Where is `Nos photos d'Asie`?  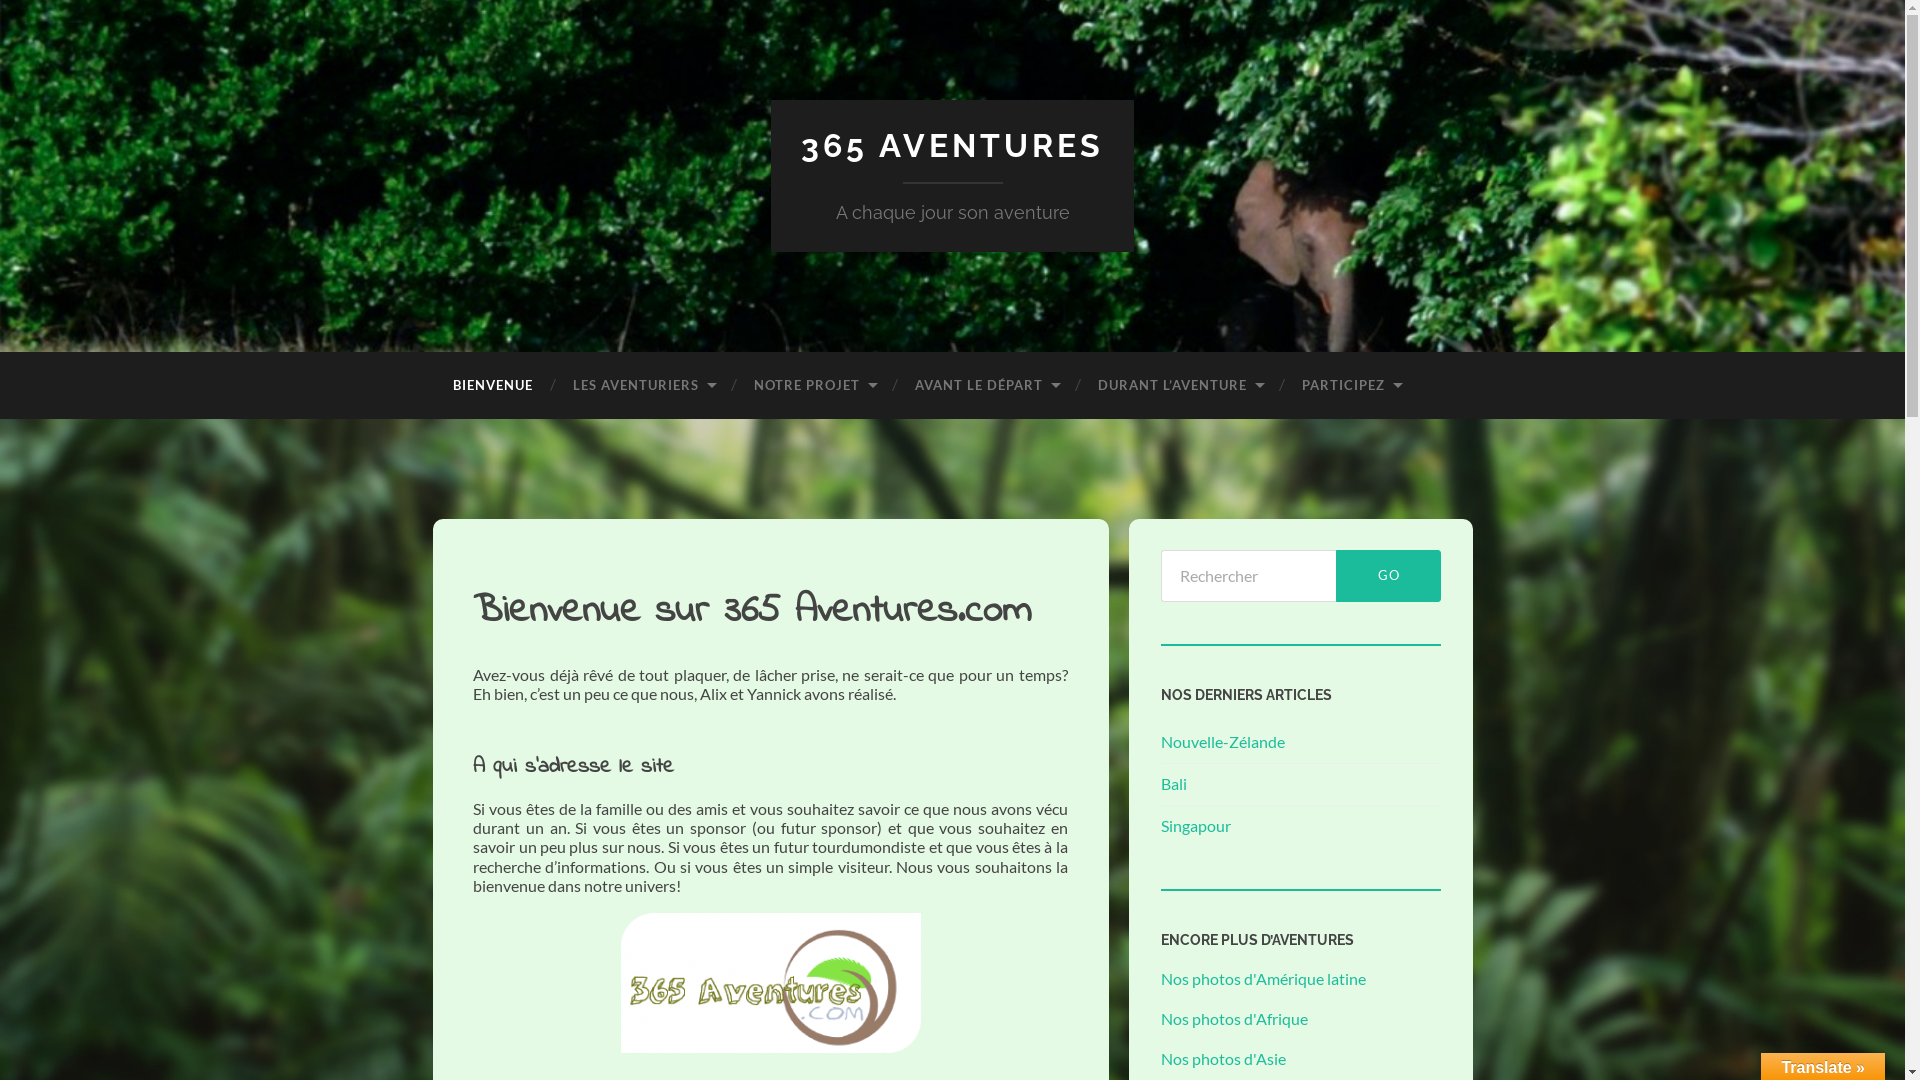
Nos photos d'Asie is located at coordinates (1222, 1058).